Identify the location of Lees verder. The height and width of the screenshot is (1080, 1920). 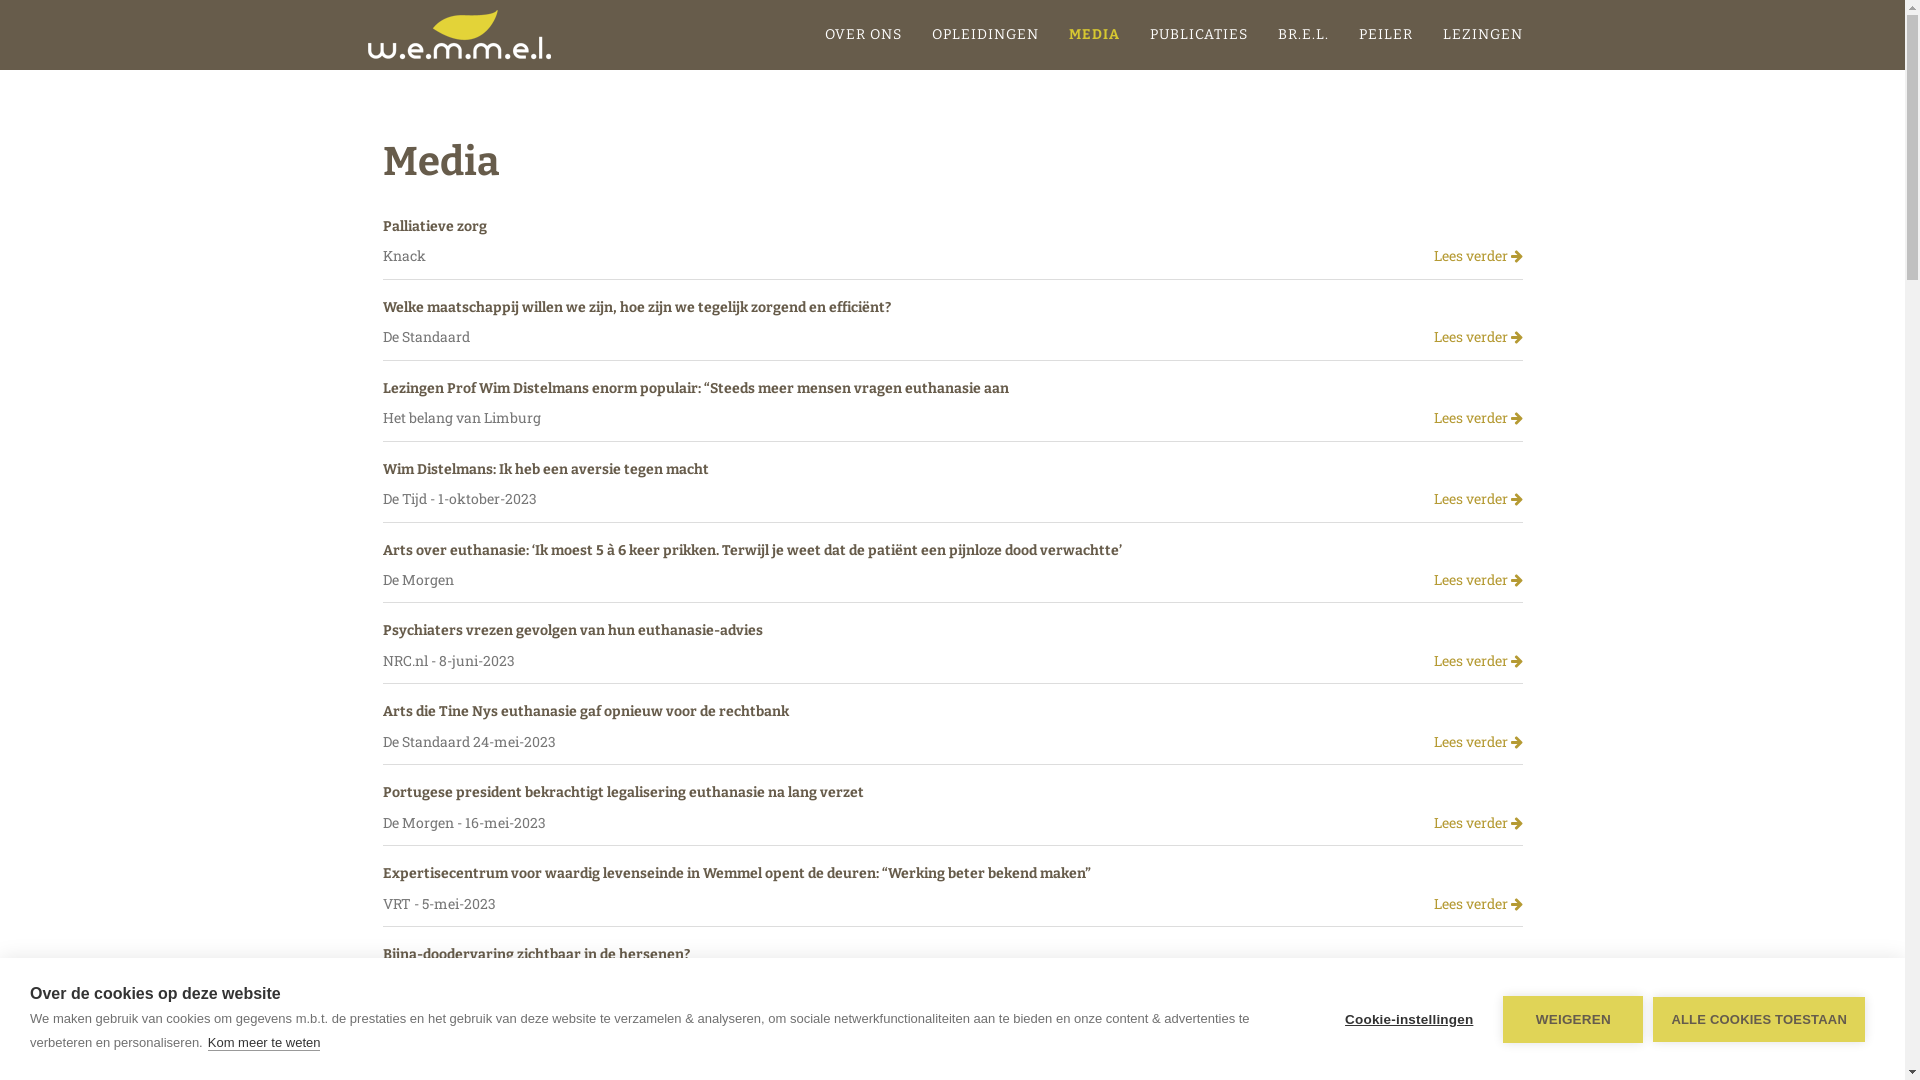
(1478, 580).